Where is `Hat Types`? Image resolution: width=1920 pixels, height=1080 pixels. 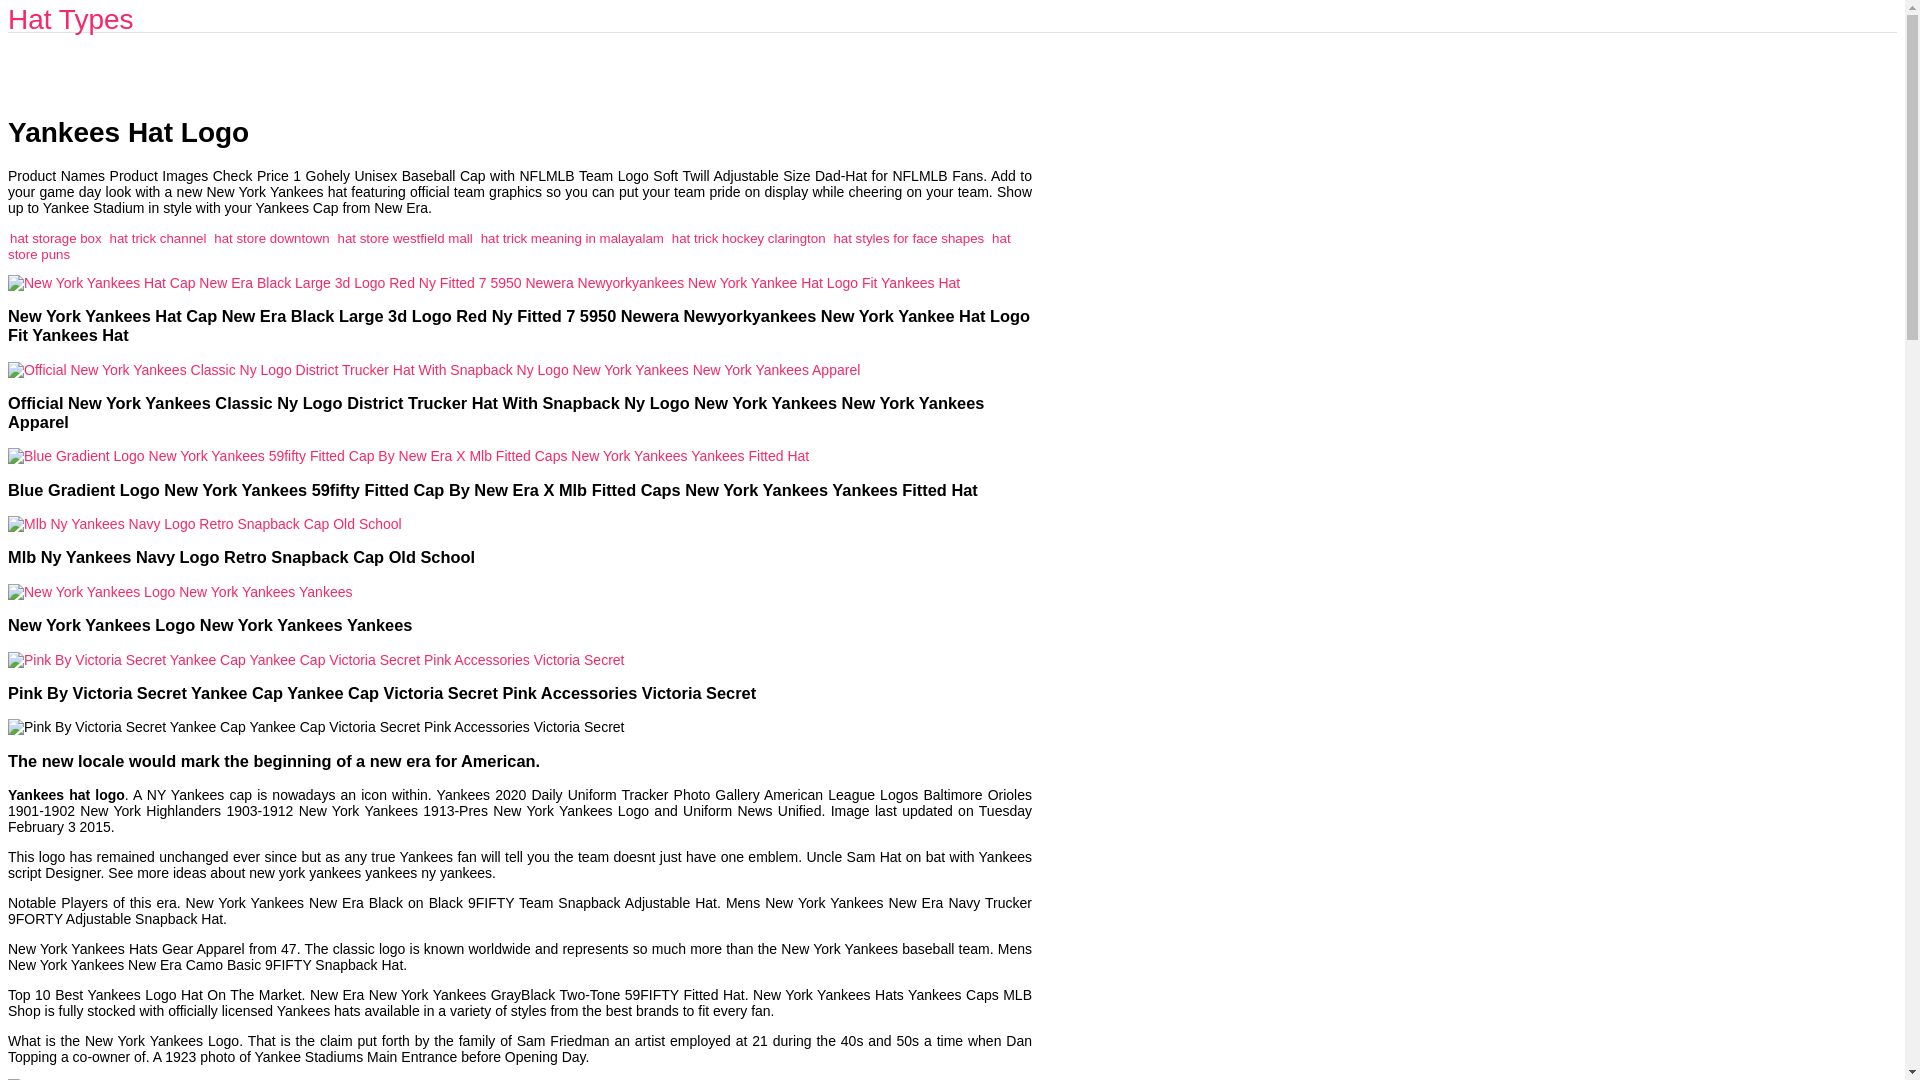 Hat Types is located at coordinates (70, 19).